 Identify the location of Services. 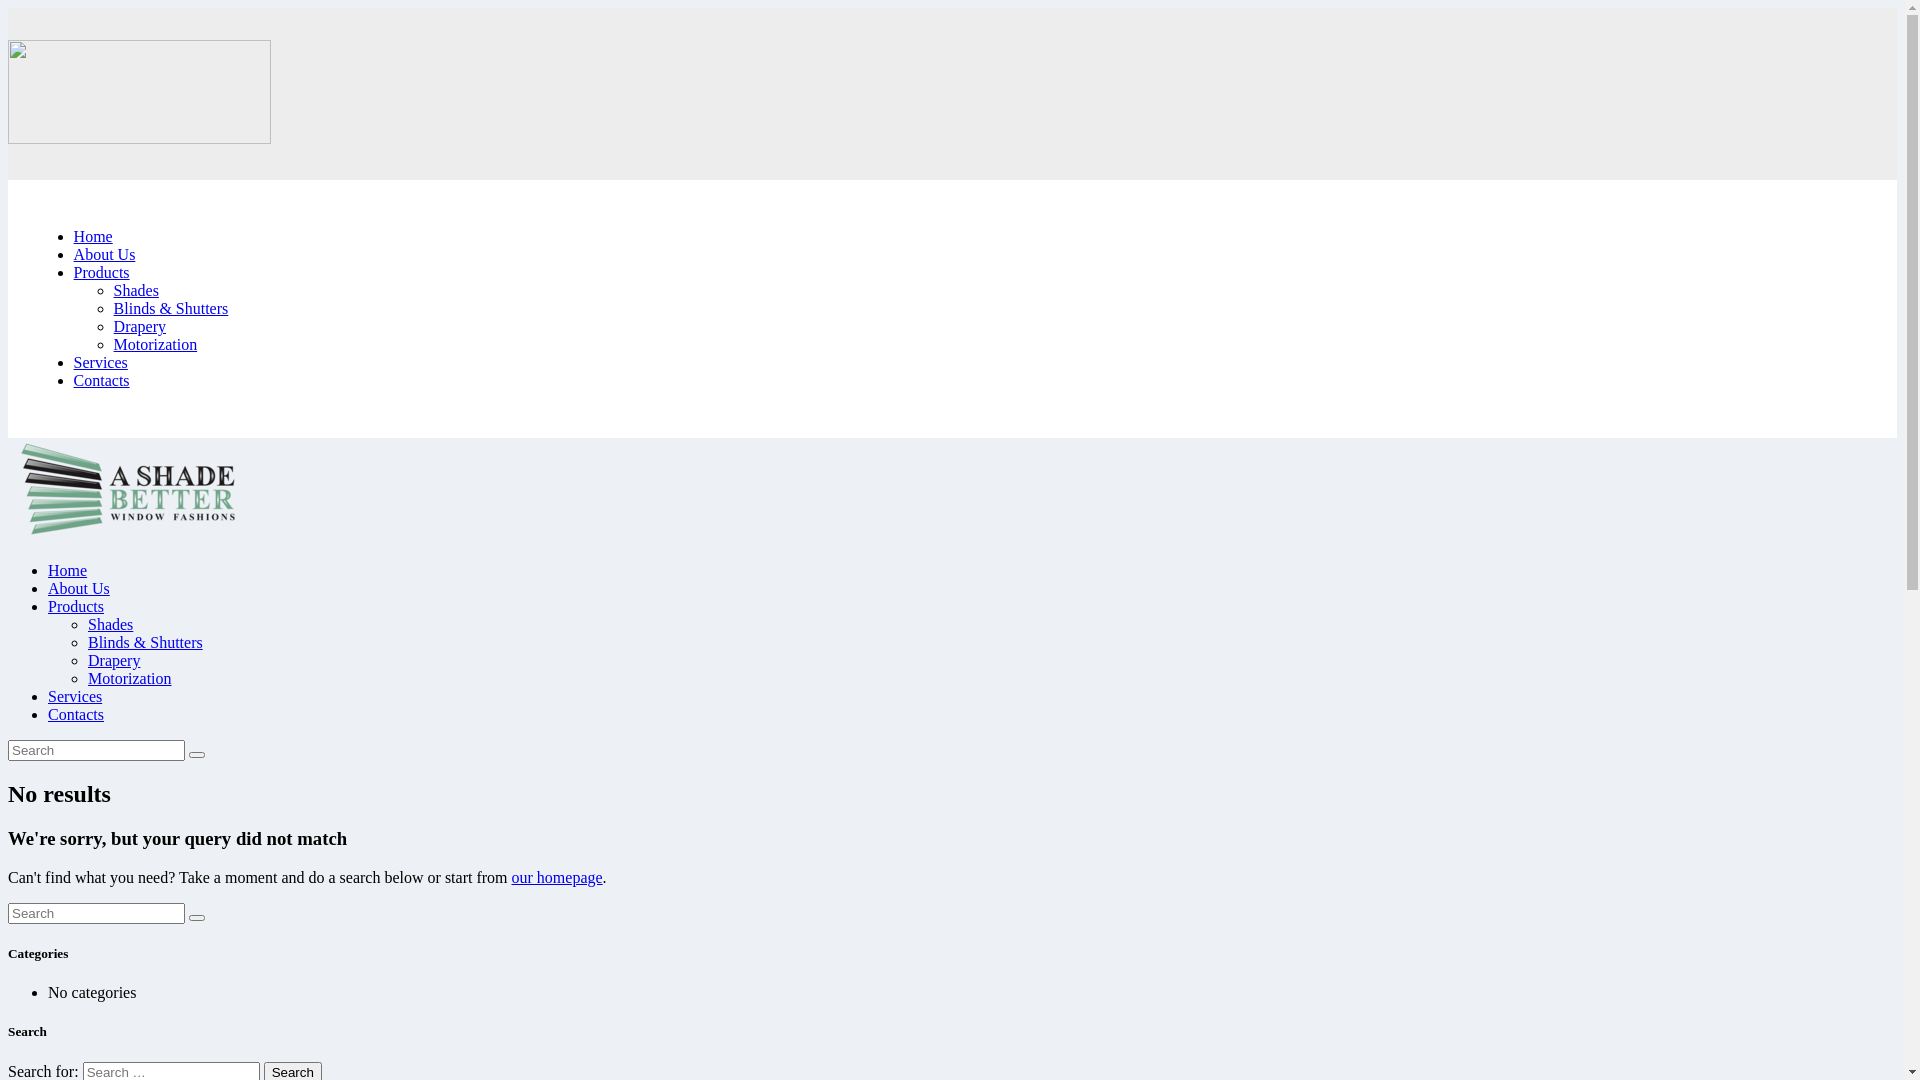
(75, 696).